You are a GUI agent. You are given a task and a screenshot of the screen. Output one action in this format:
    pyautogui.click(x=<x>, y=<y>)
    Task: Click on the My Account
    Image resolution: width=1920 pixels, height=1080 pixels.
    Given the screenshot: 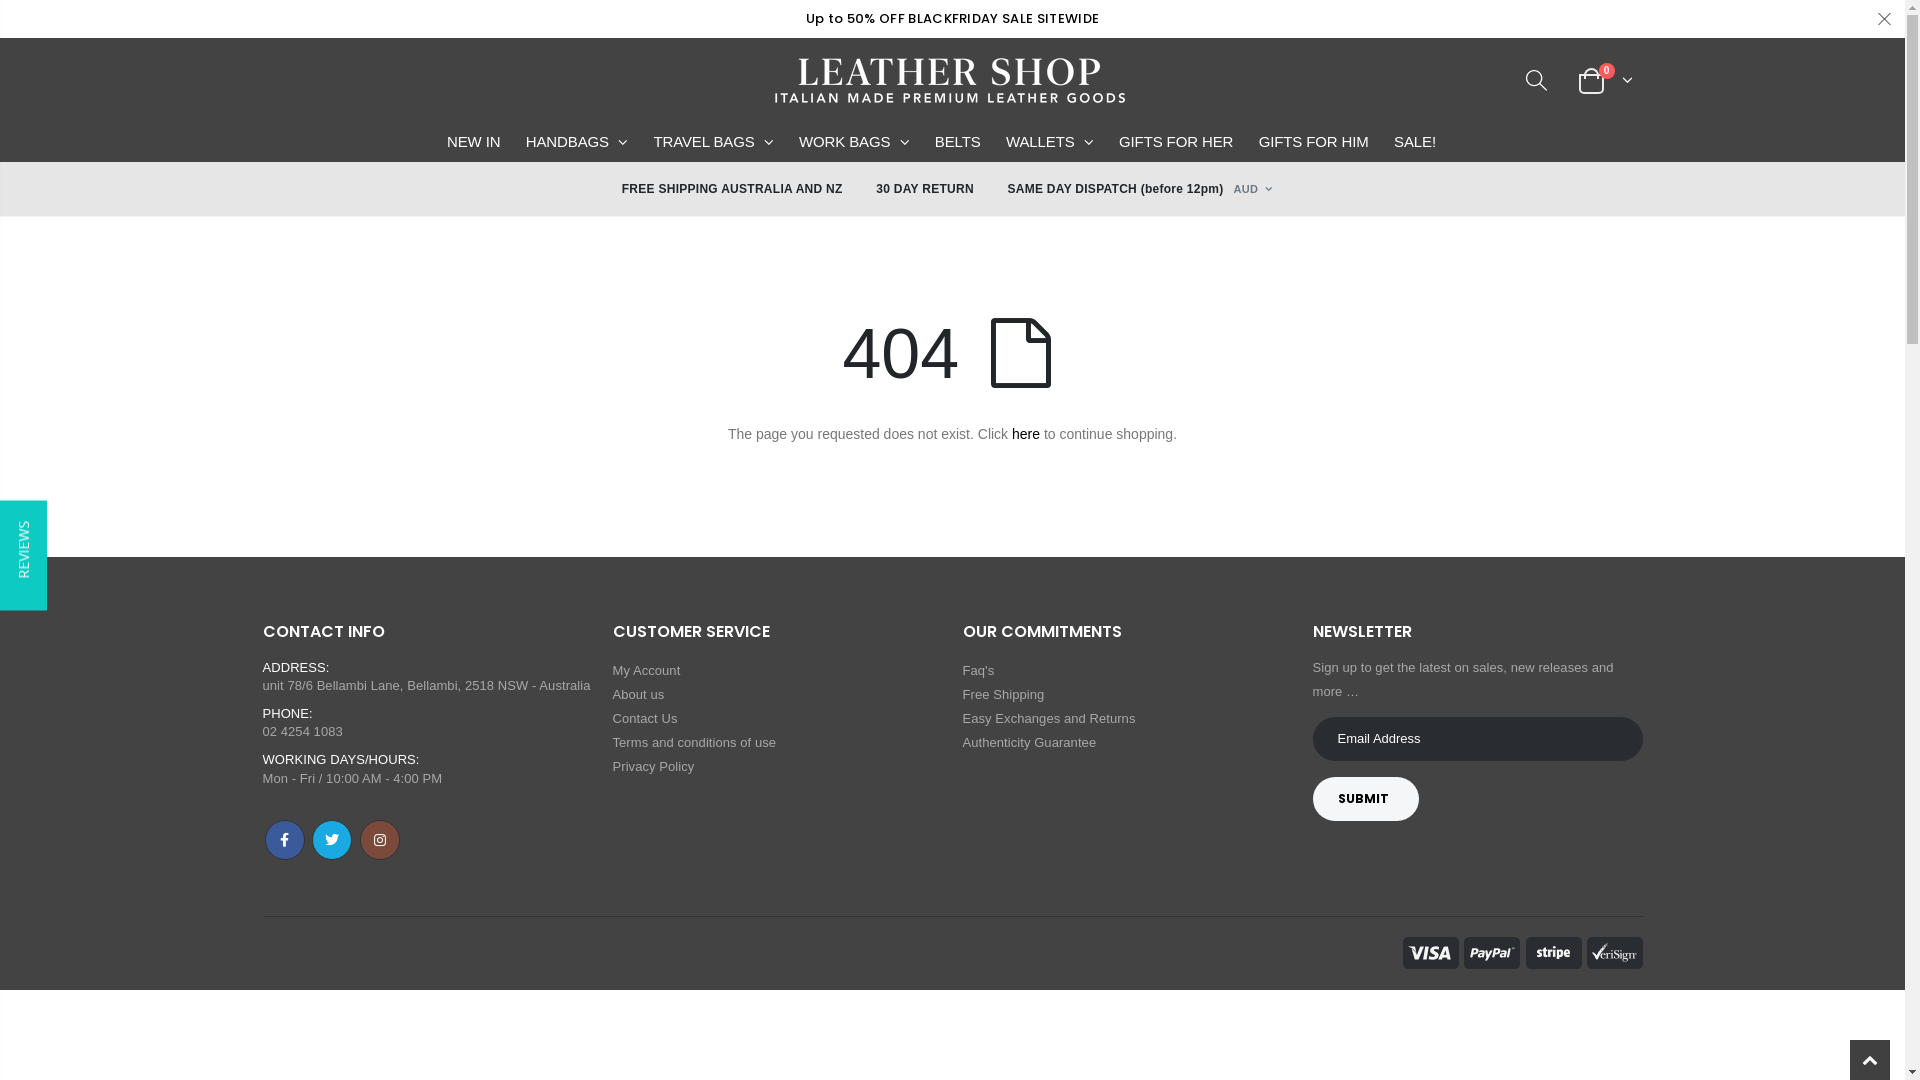 What is the action you would take?
    pyautogui.click(x=646, y=670)
    